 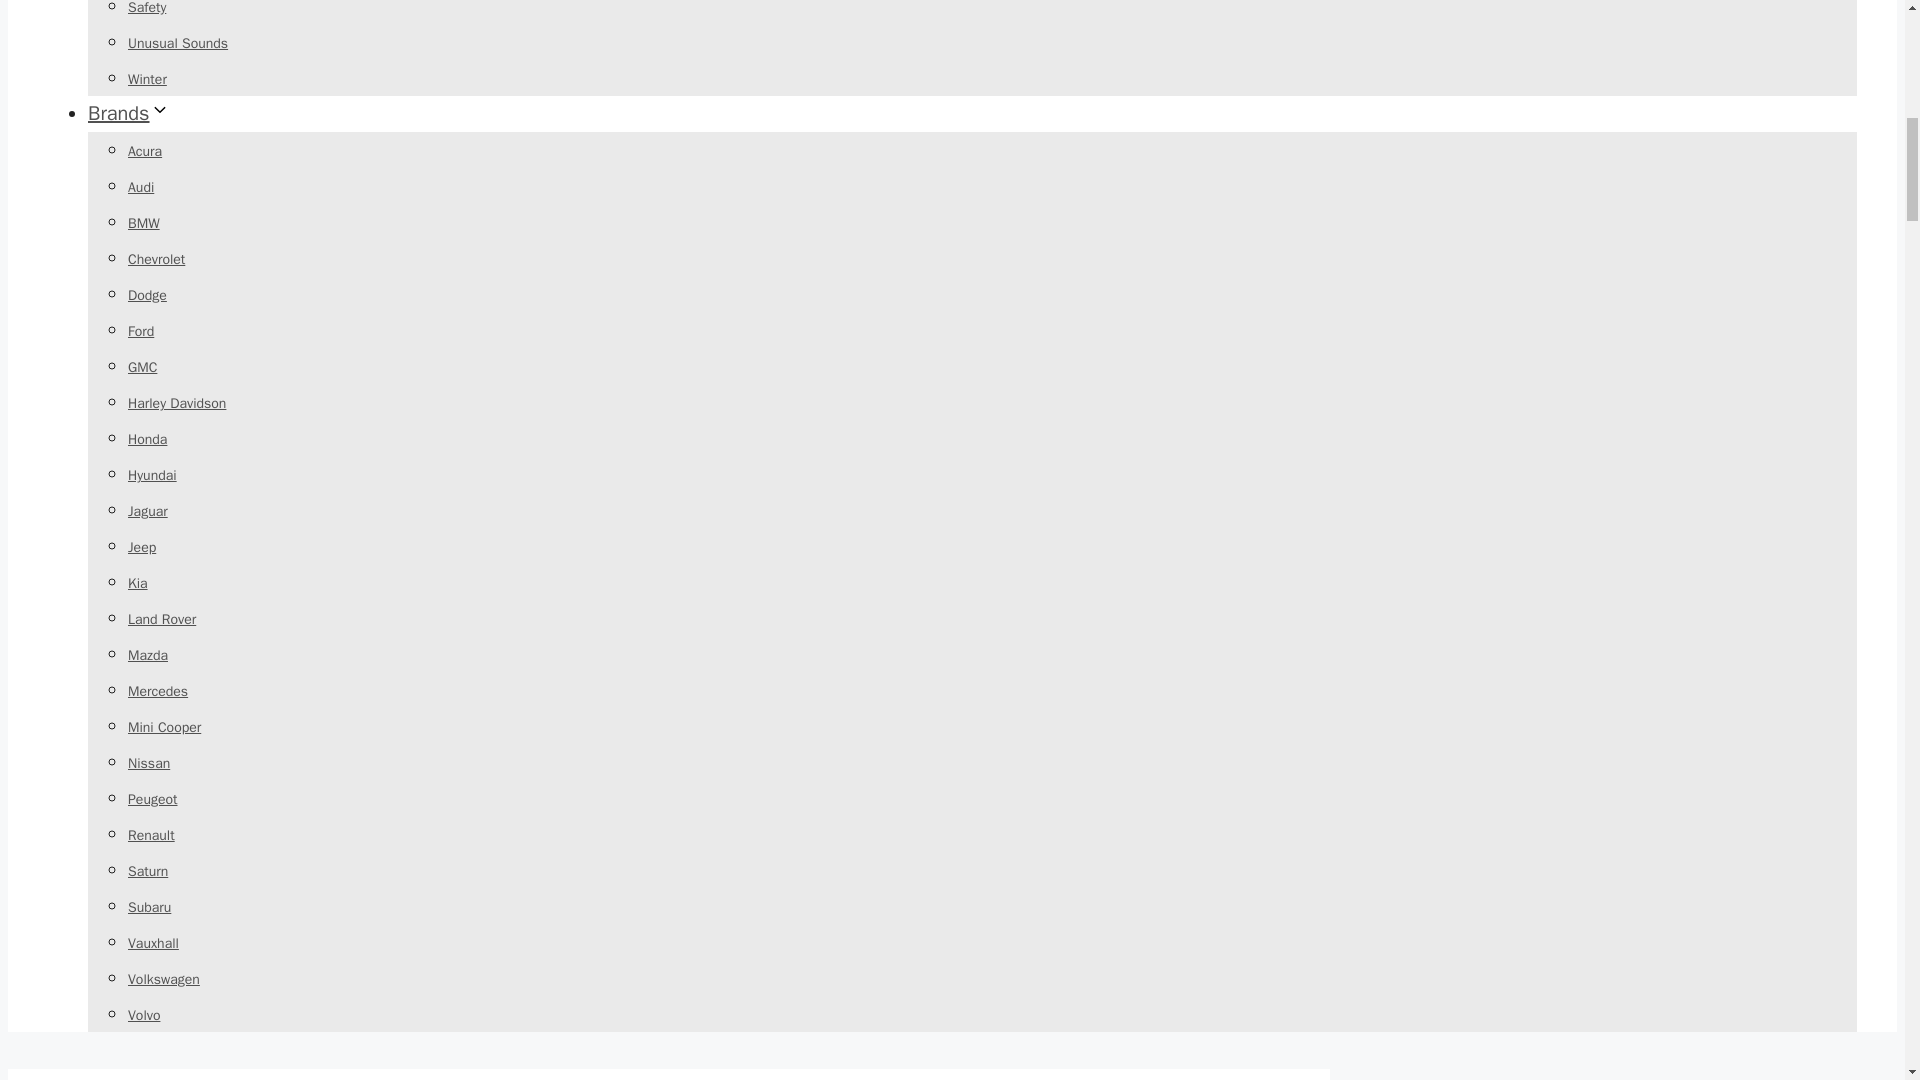 What do you see at coordinates (156, 258) in the screenshot?
I see `Chevrolet` at bounding box center [156, 258].